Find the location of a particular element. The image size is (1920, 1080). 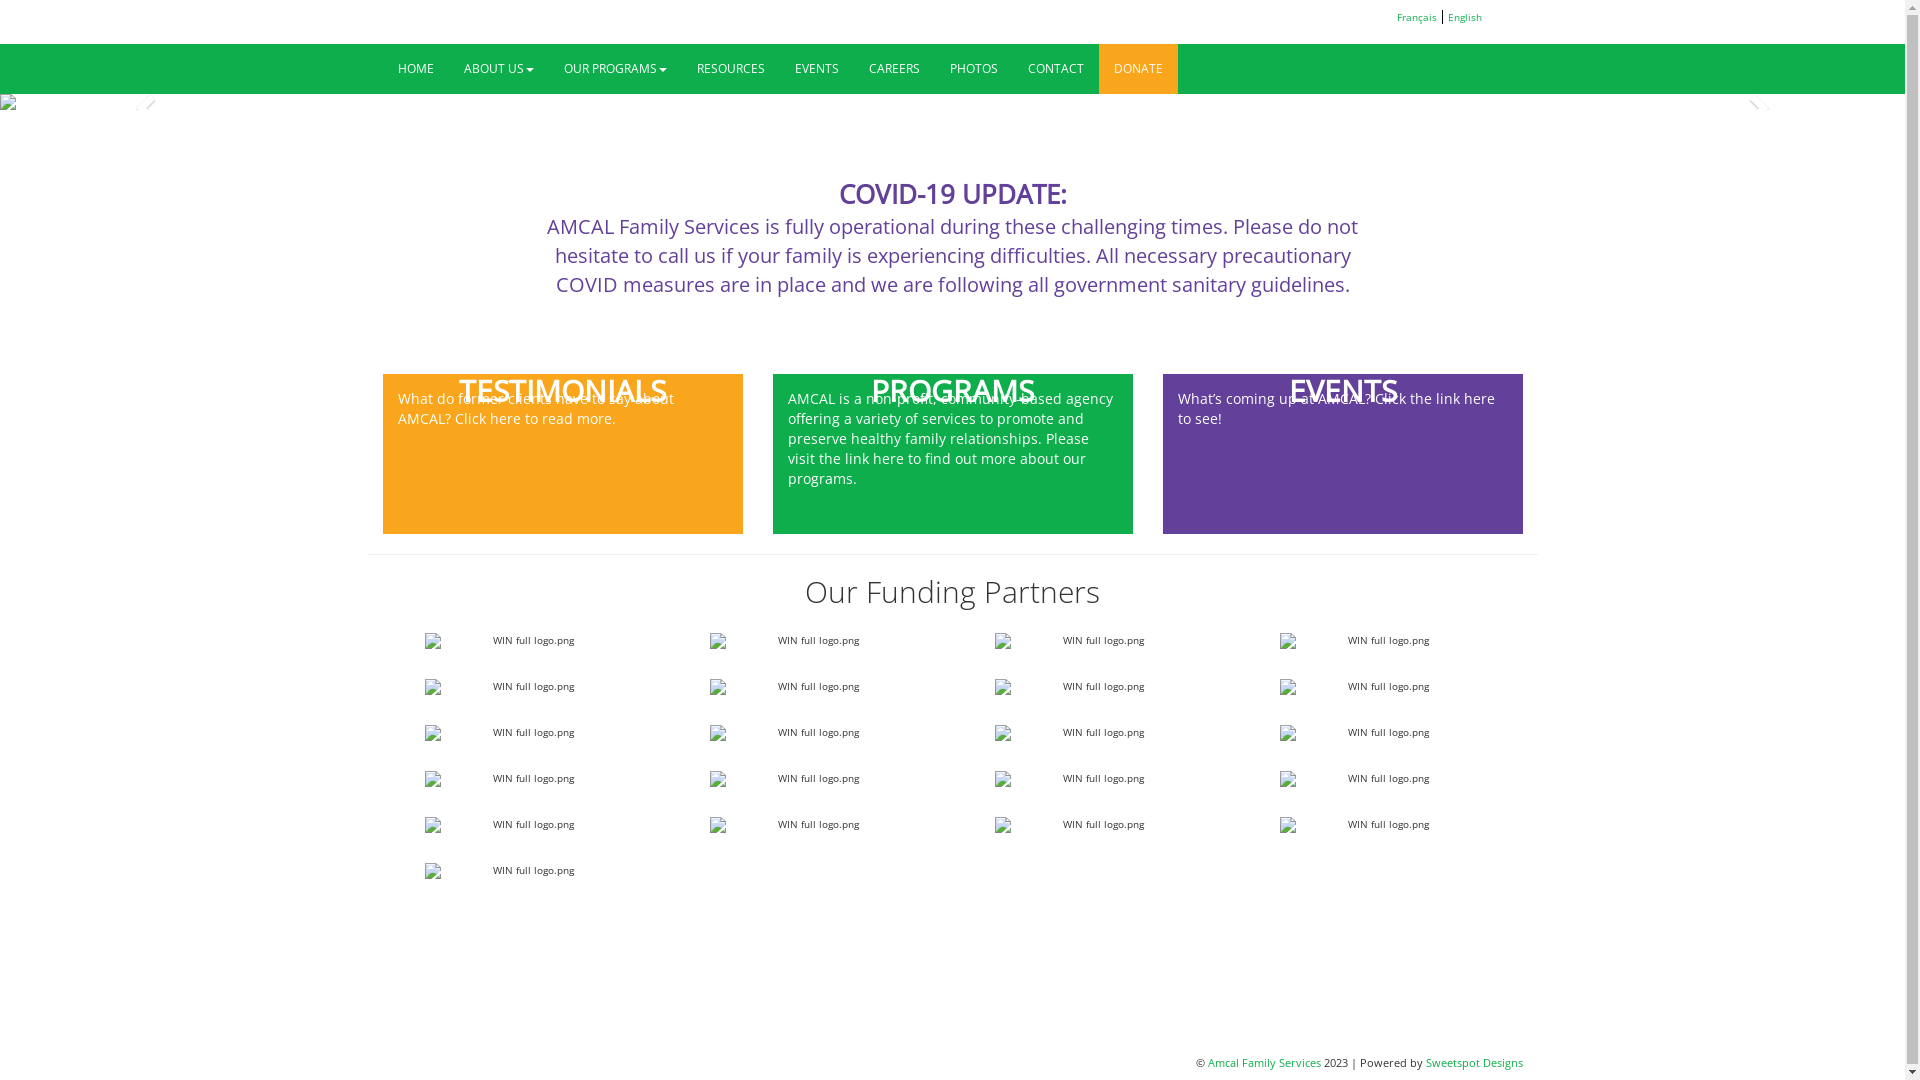

CAREERS is located at coordinates (894, 69).